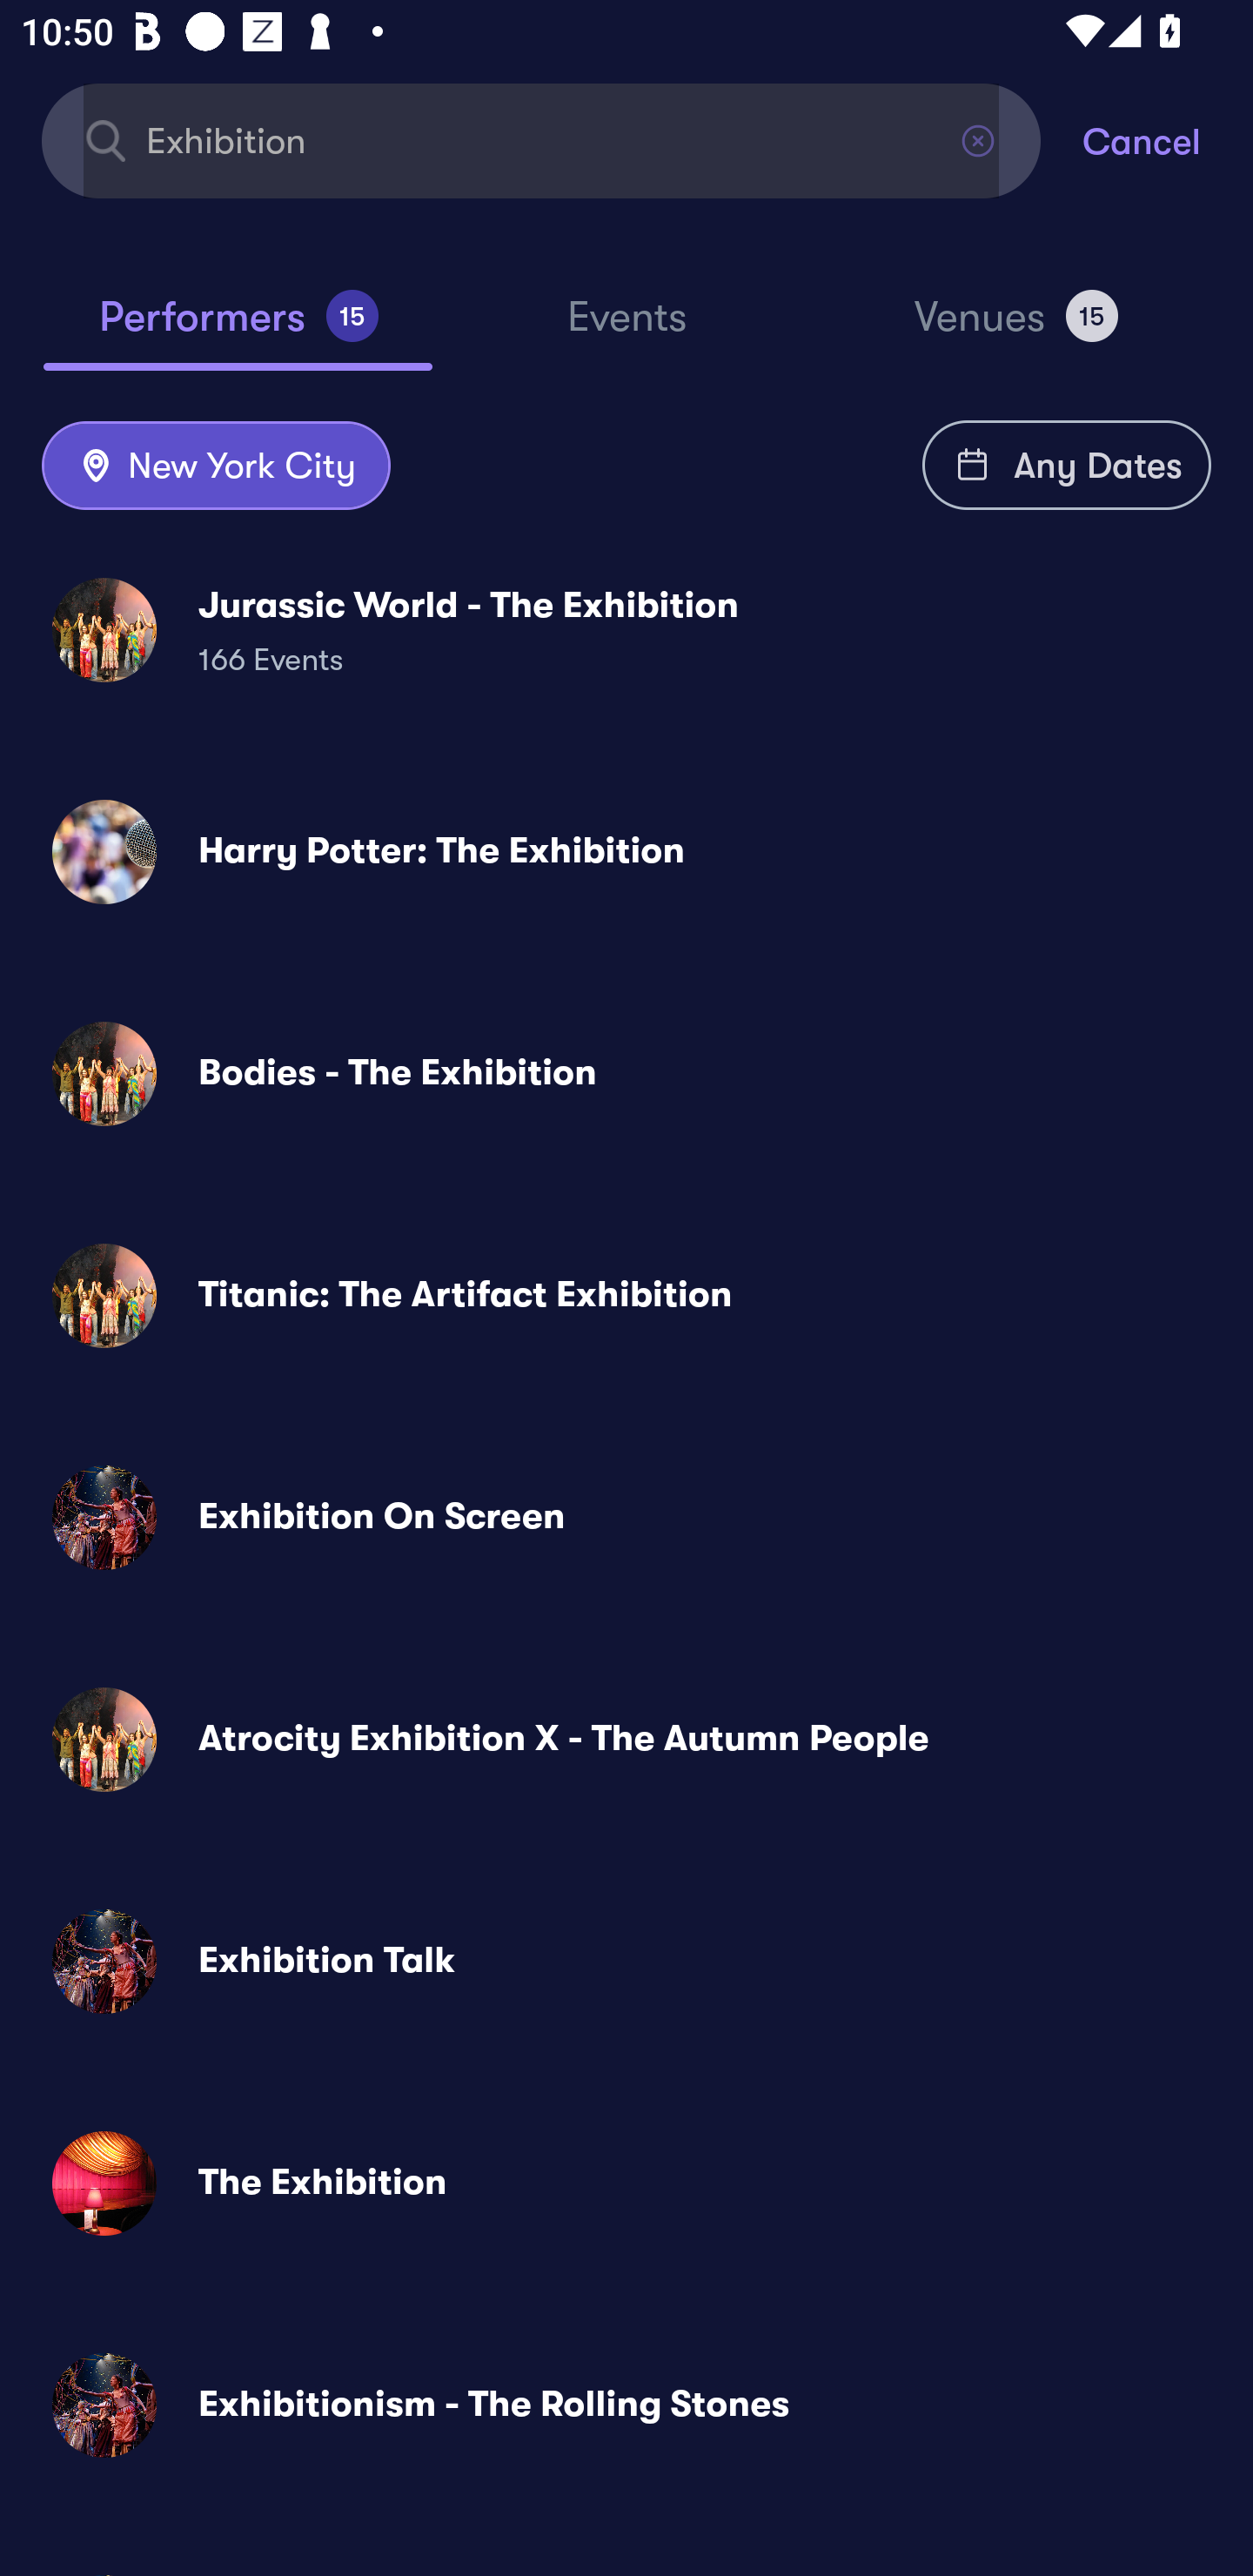  I want to click on The Exhibition, so click(626, 2183).